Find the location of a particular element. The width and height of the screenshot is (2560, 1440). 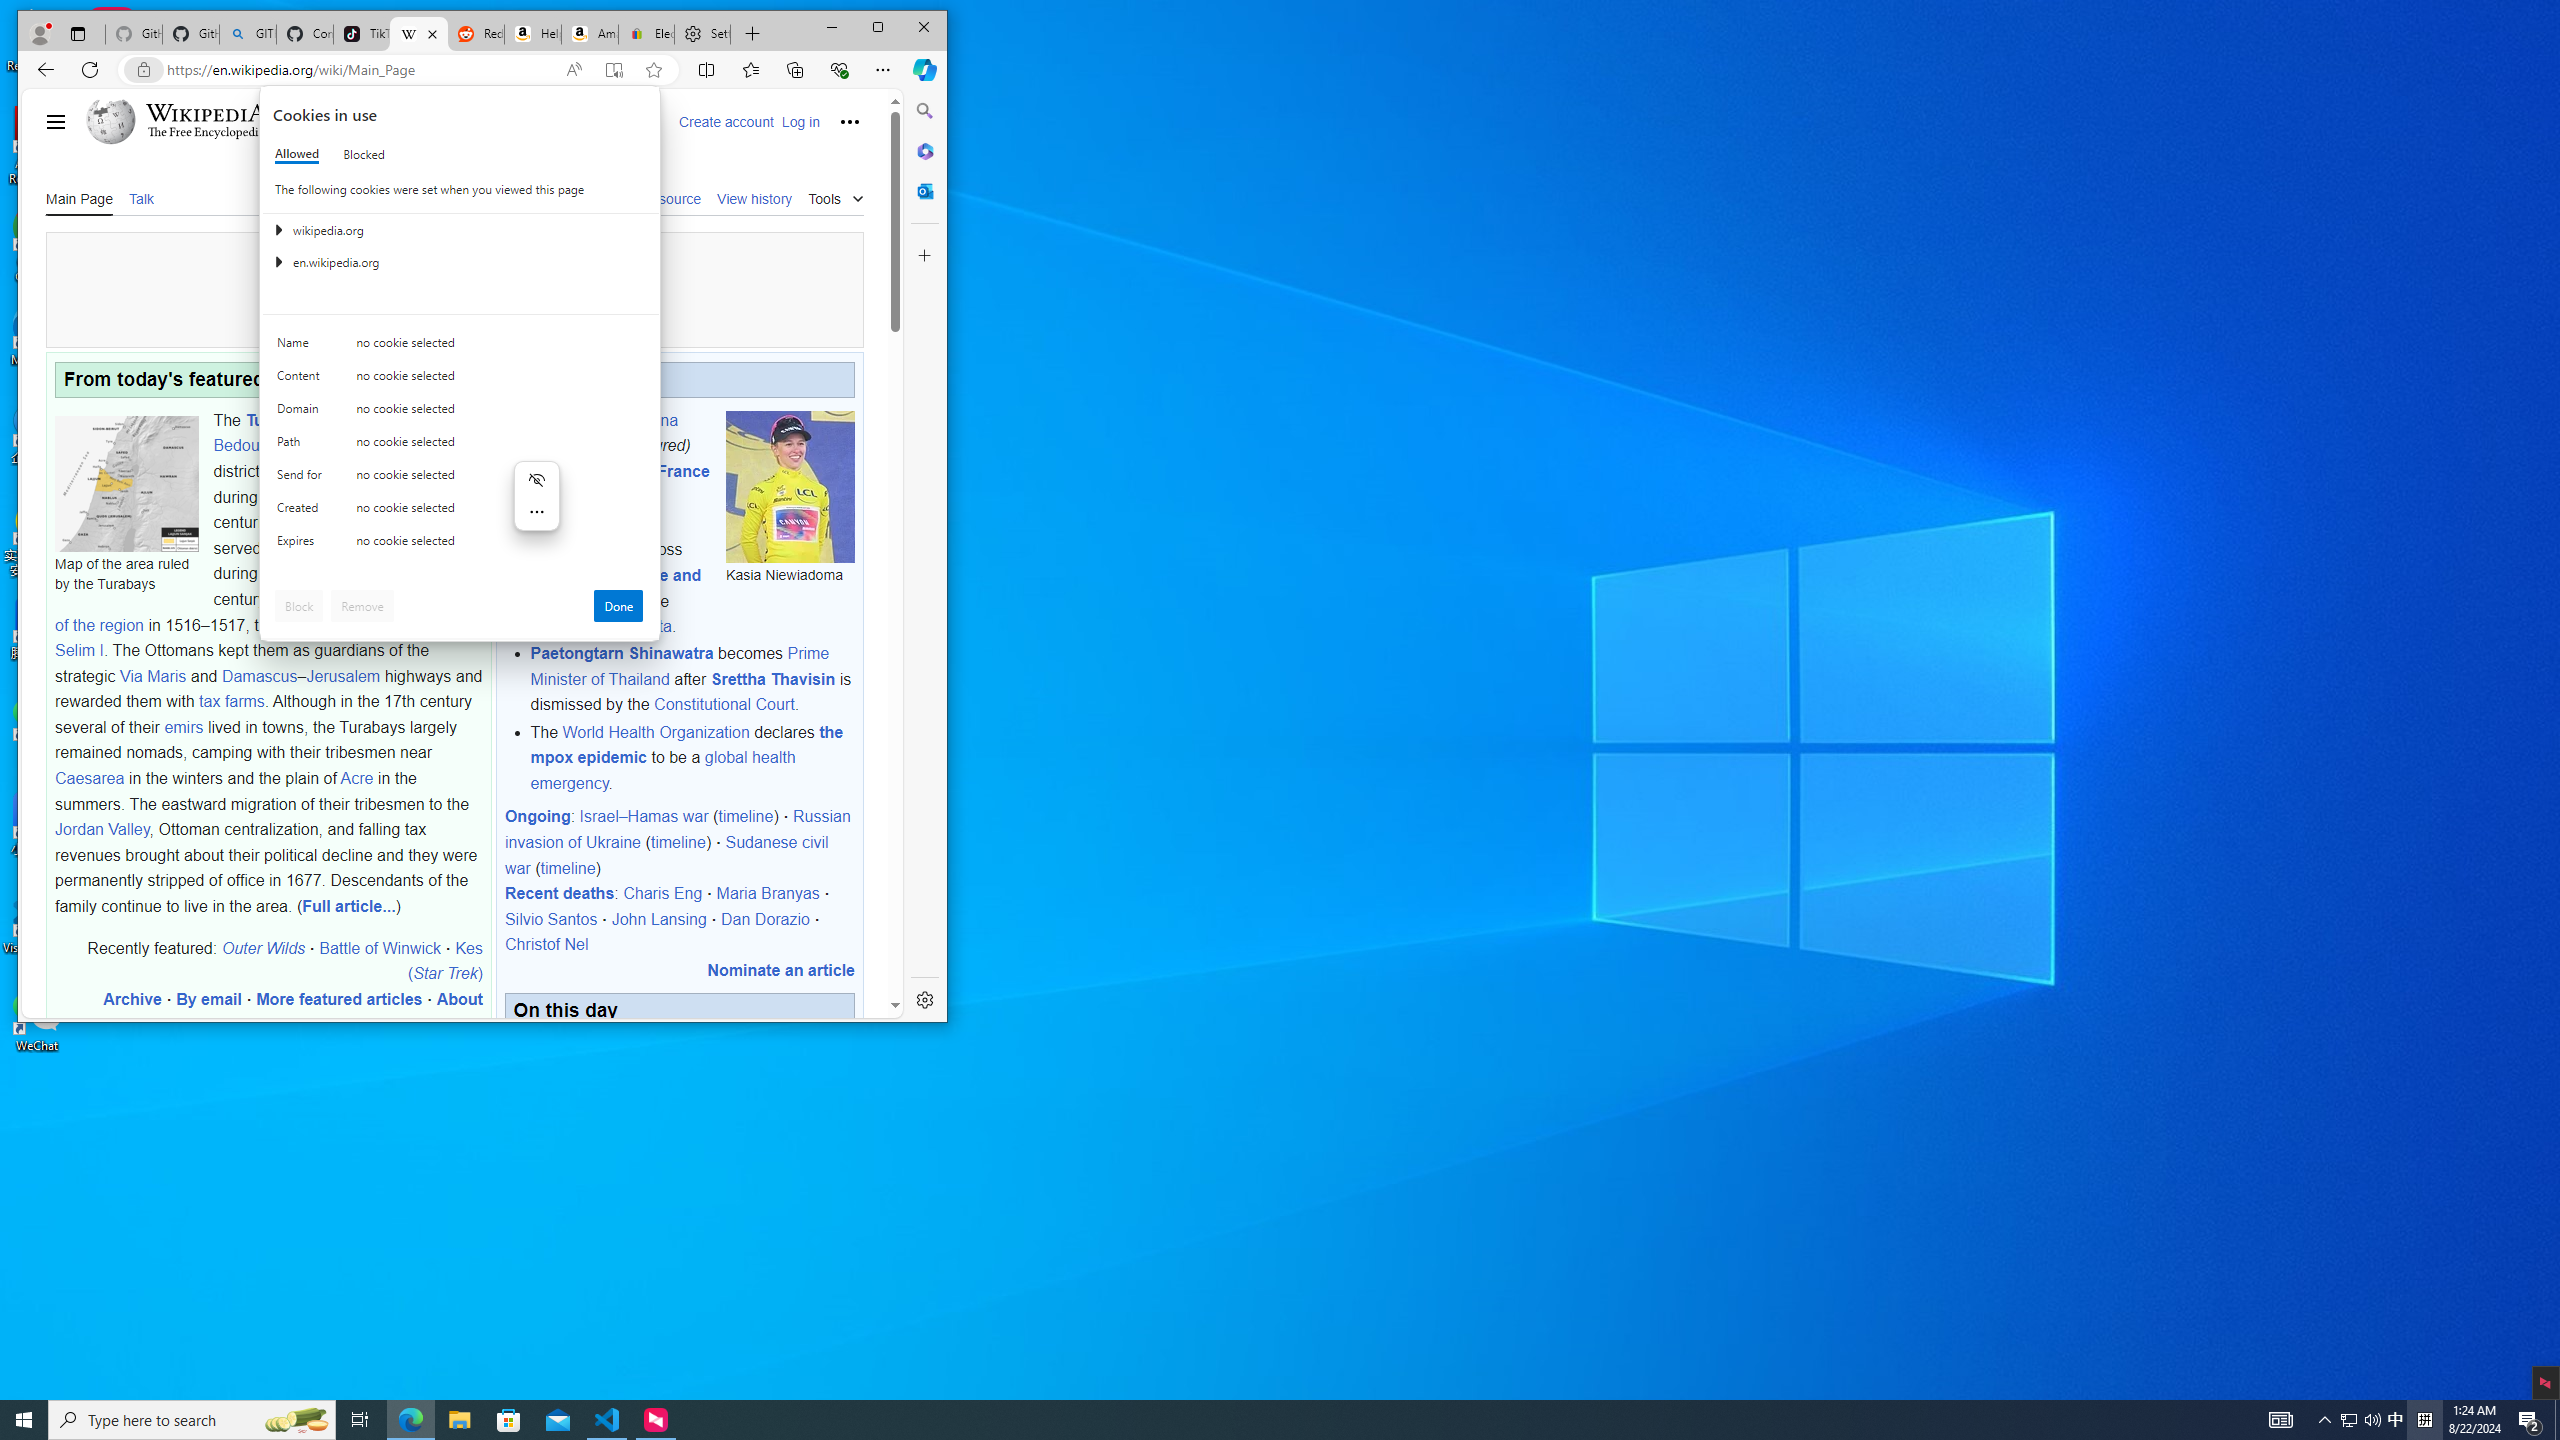

Tray Input Indicator - Chinese (Simplified, China) is located at coordinates (2348, 1420).